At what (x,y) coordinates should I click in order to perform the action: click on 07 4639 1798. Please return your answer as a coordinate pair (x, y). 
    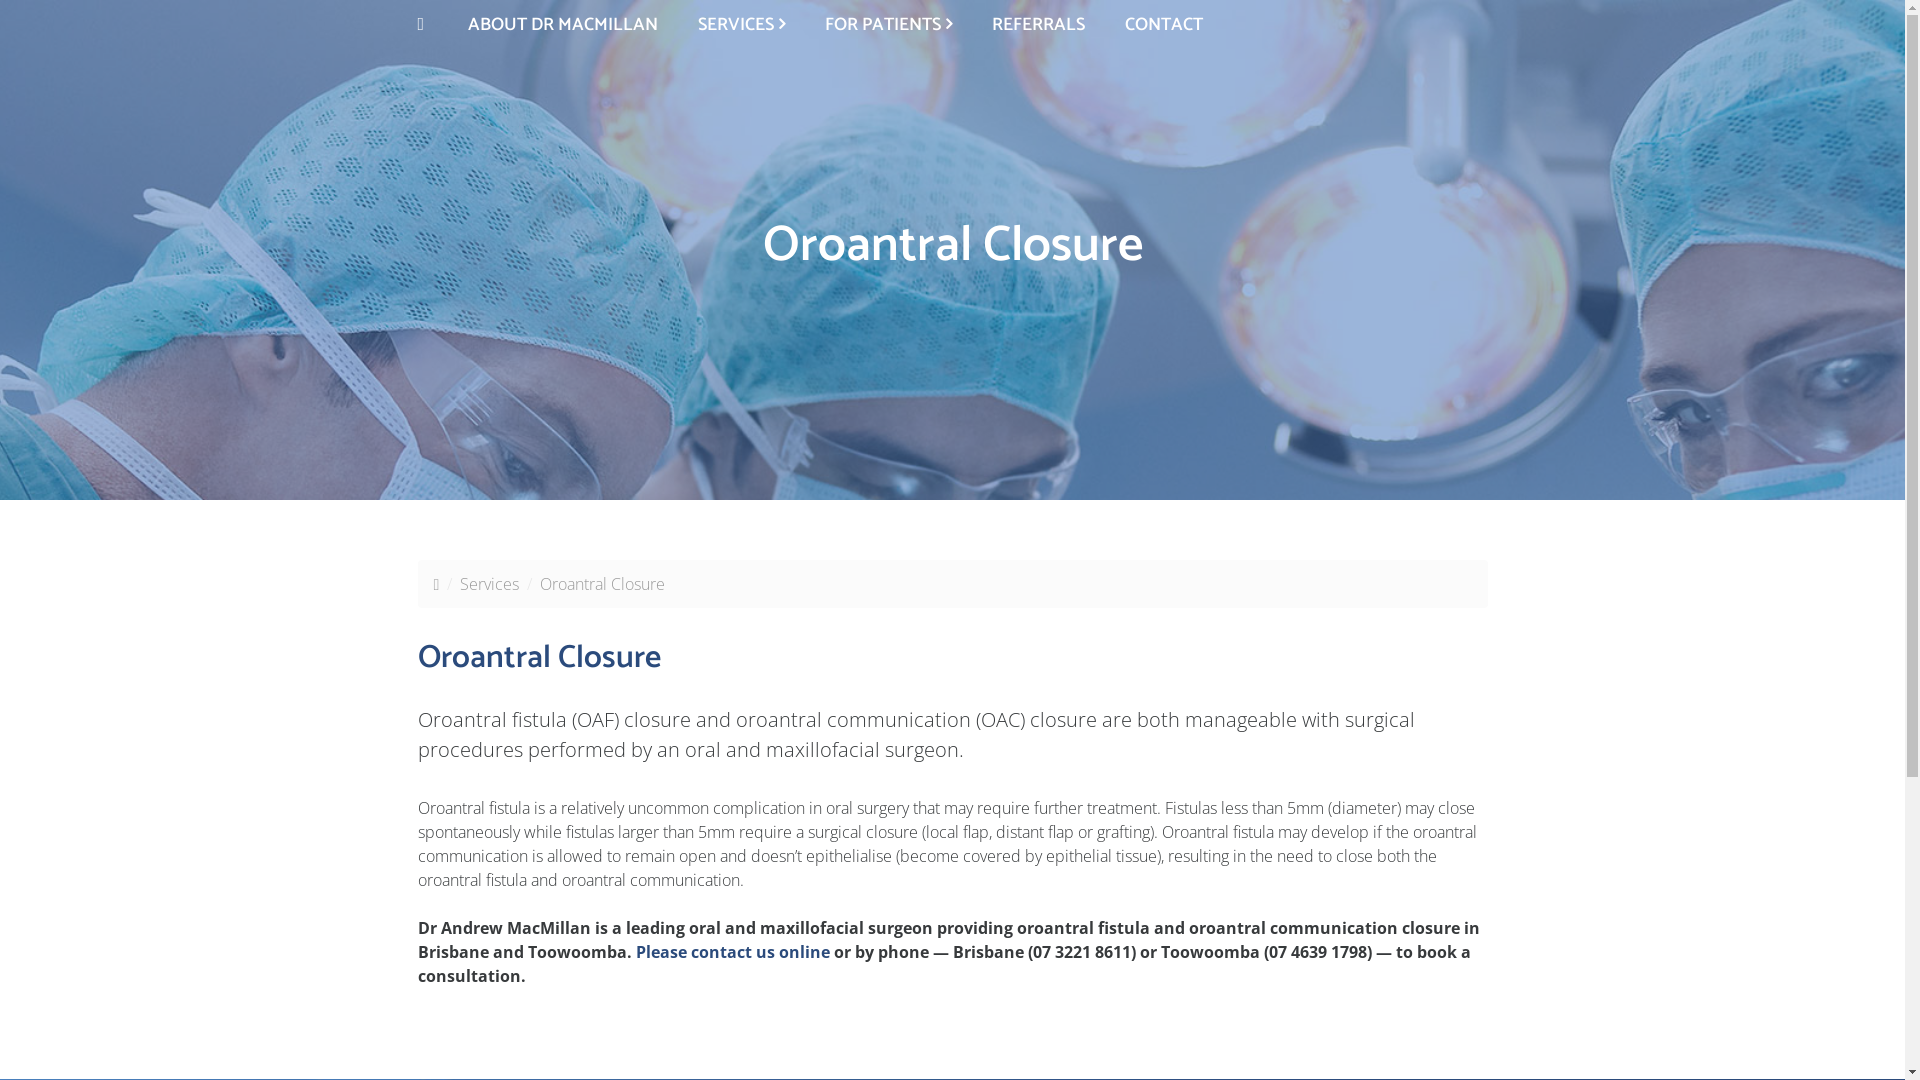
    Looking at the image, I should click on (1317, 952).